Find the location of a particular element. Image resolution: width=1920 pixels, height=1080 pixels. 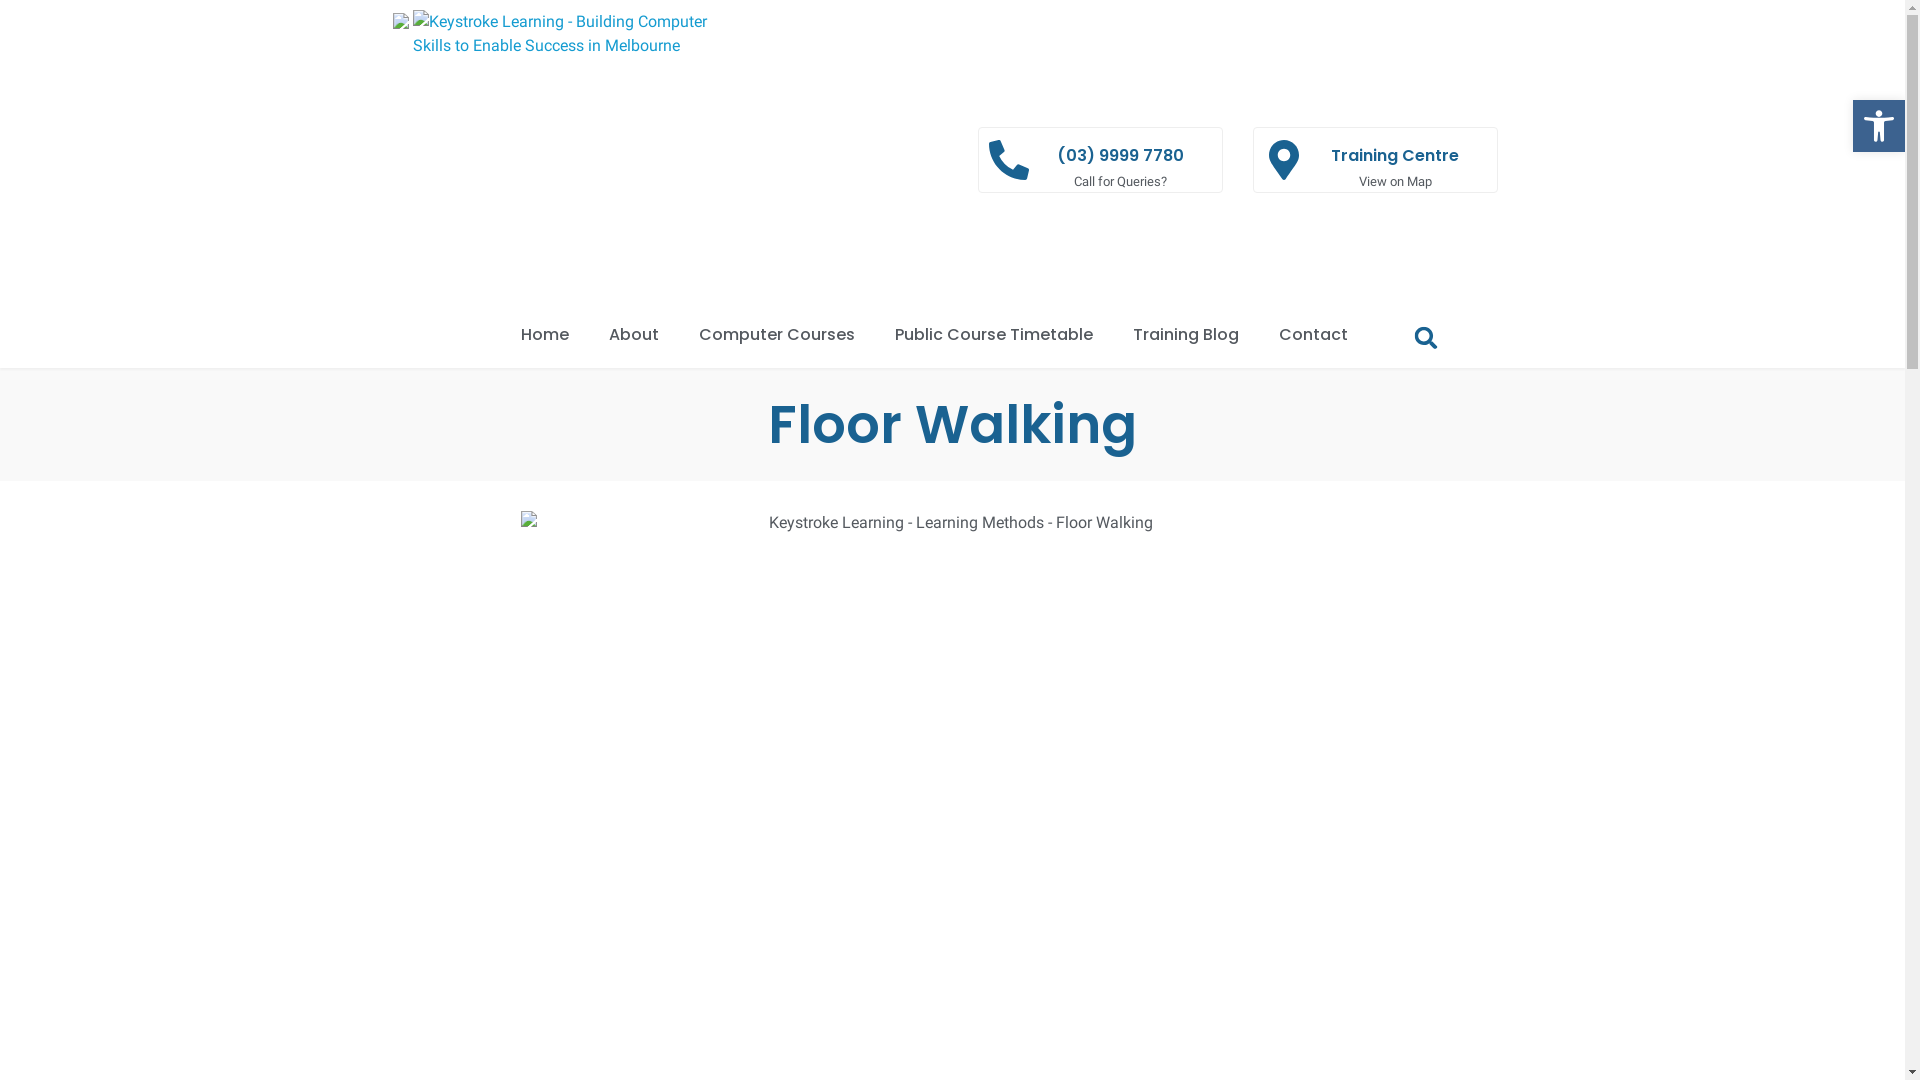

Computer Courses is located at coordinates (777, 334).